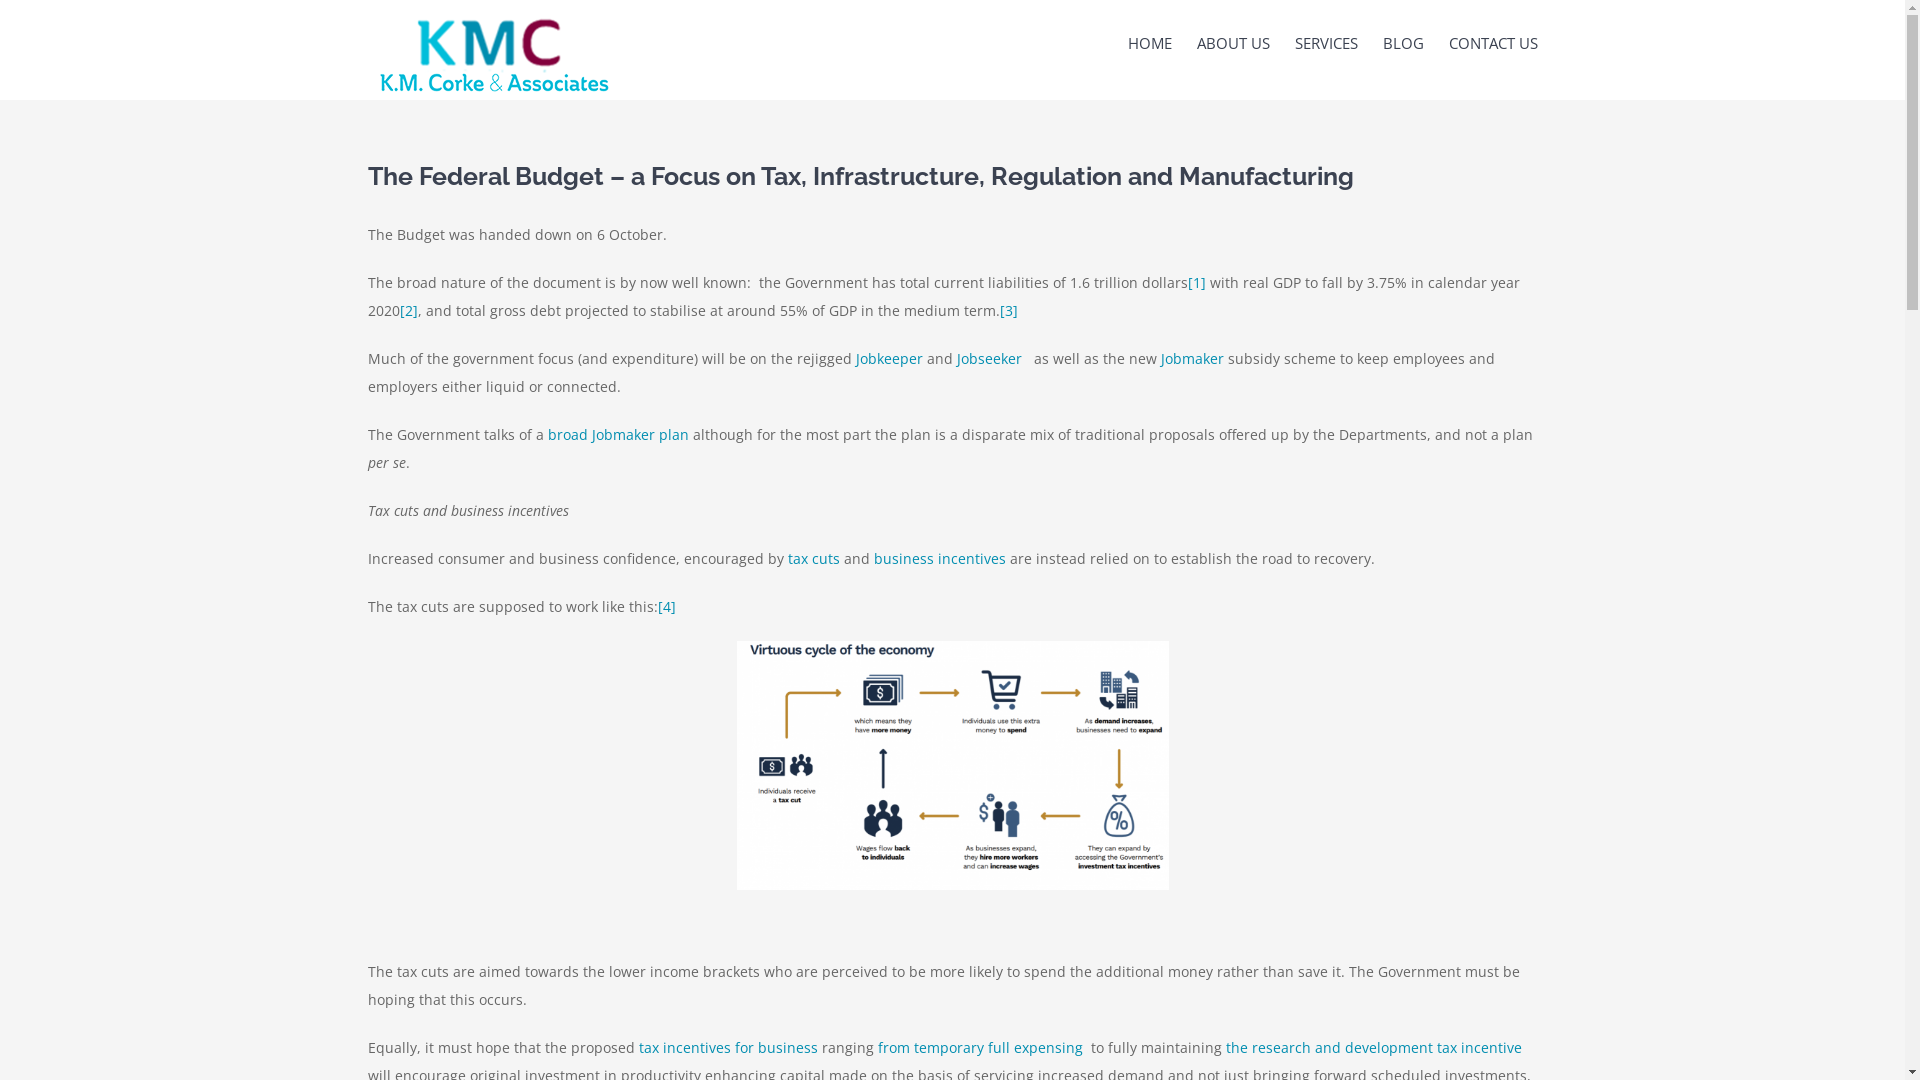  Describe the element at coordinates (890, 358) in the screenshot. I see `Jobkeeper` at that location.